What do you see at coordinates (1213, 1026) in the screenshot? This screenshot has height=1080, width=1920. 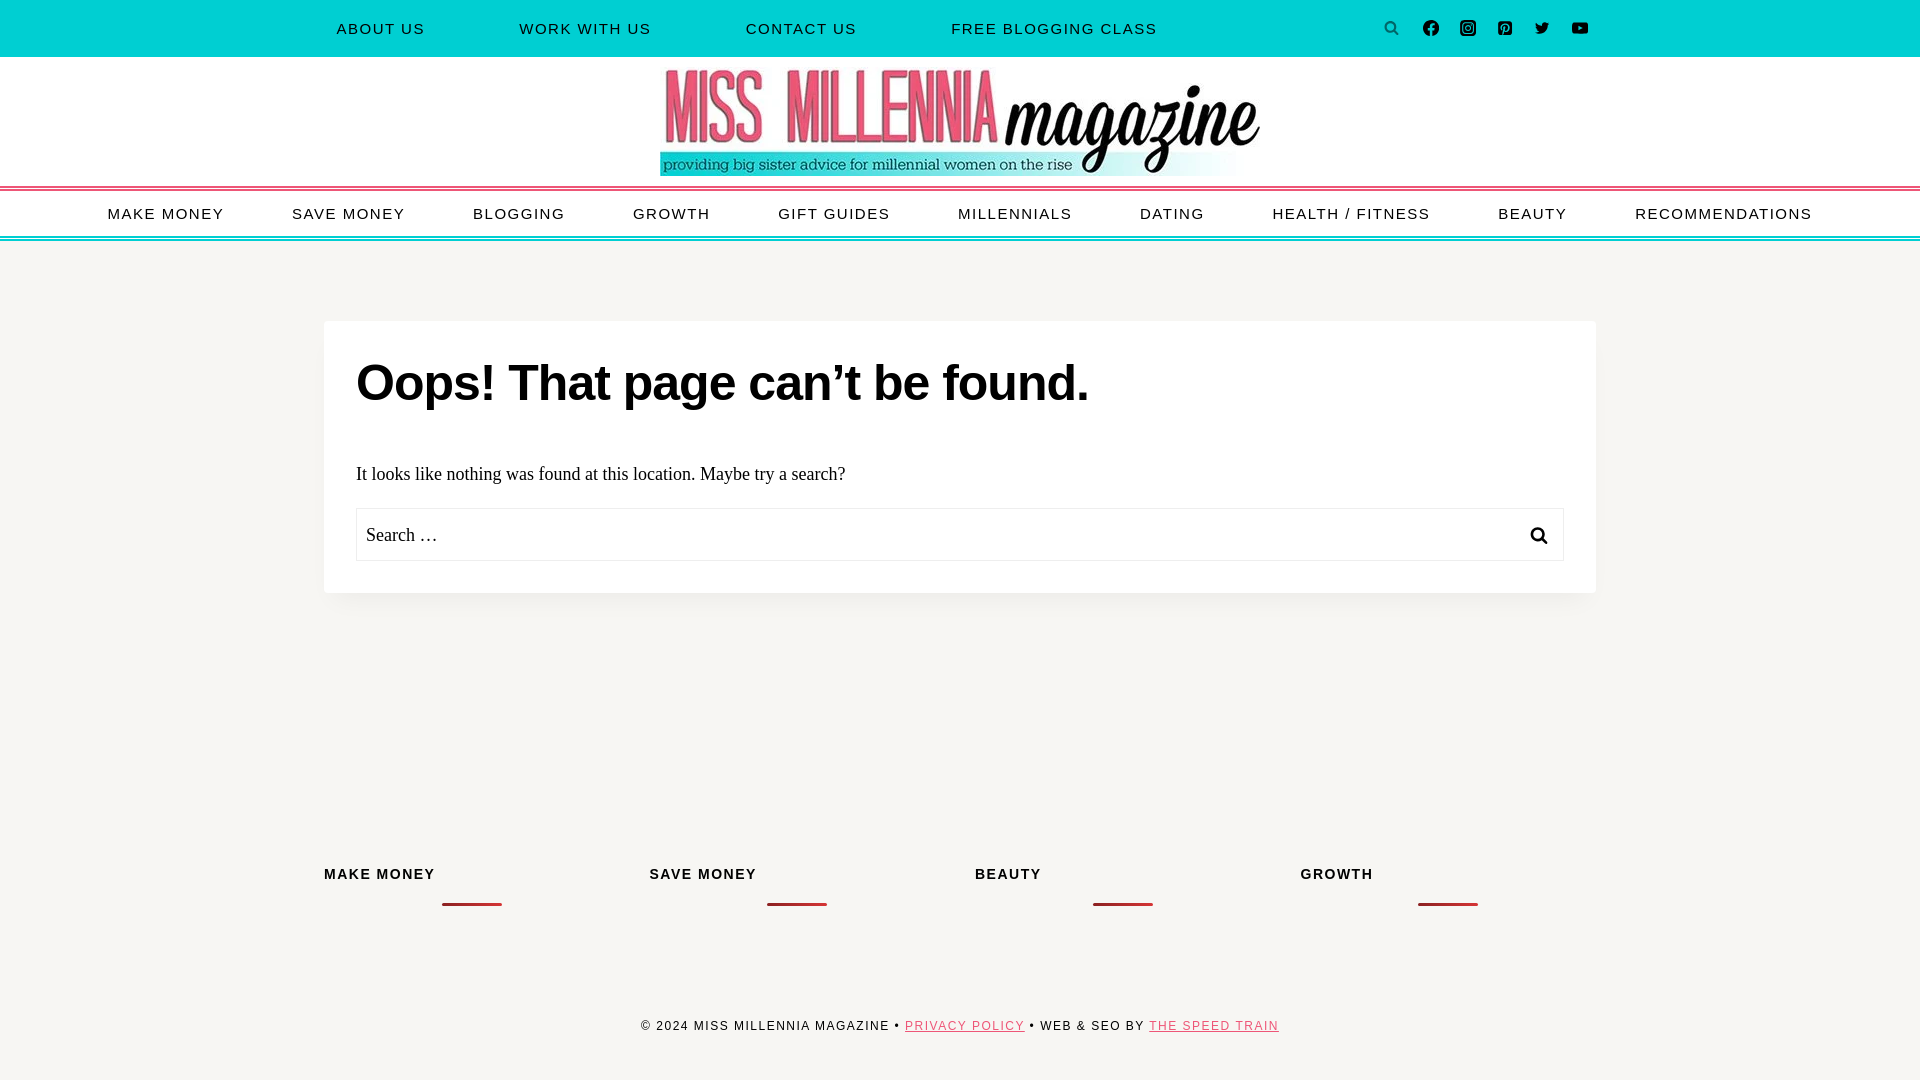 I see `The Speed Train` at bounding box center [1213, 1026].